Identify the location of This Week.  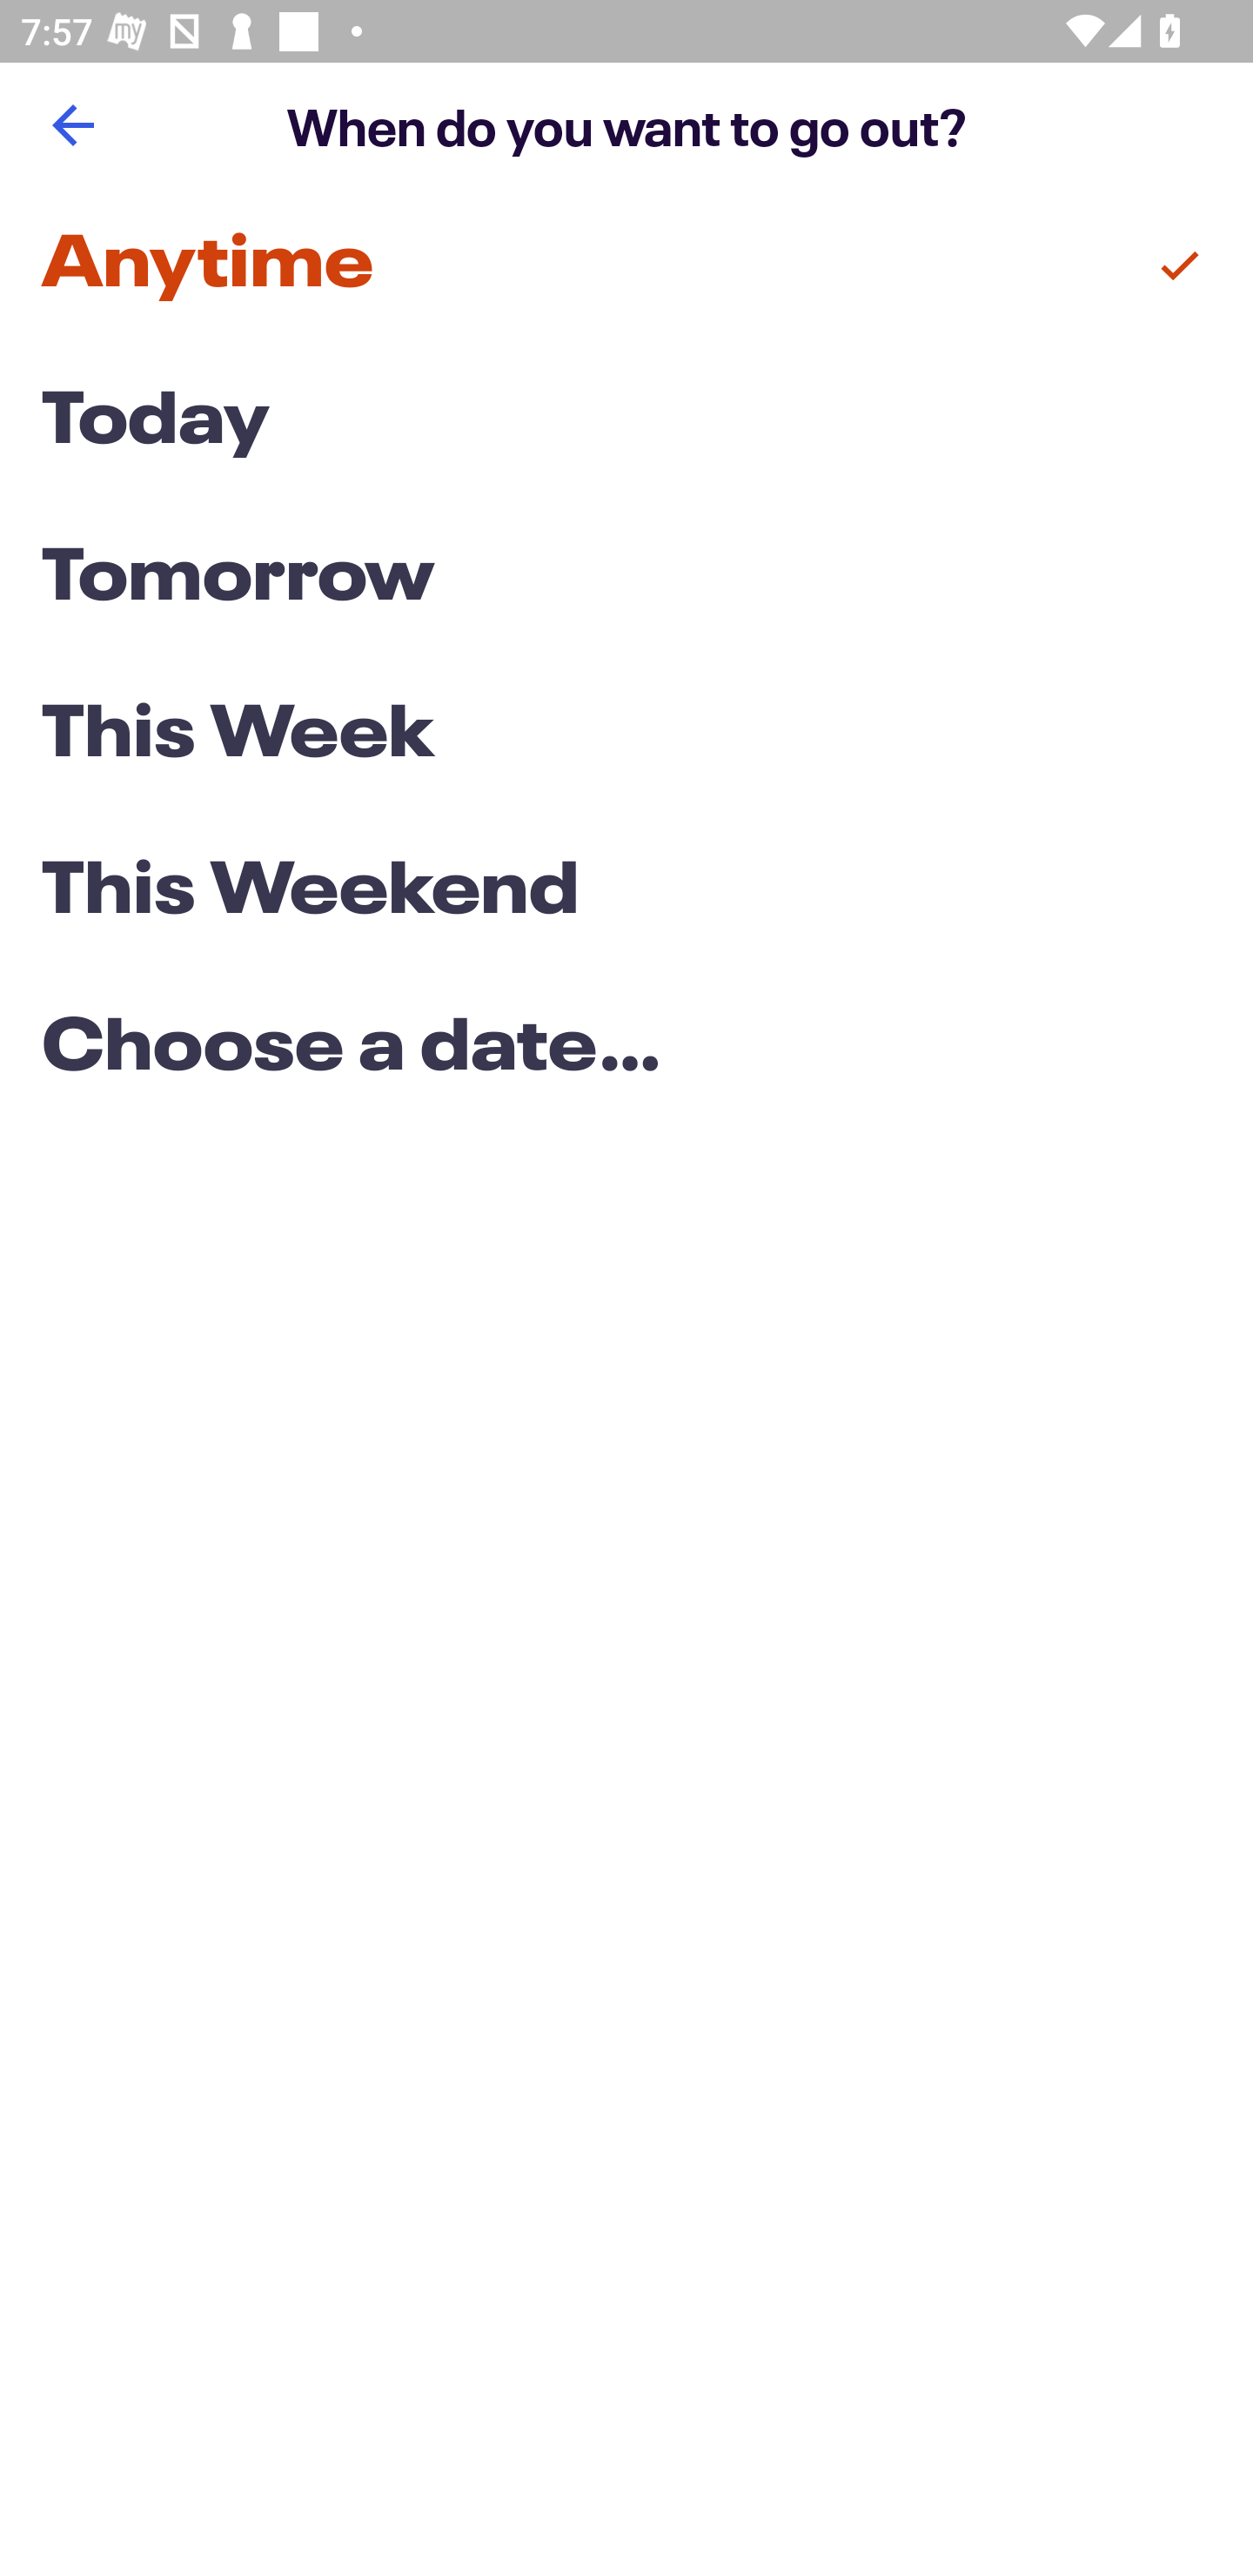
(626, 735).